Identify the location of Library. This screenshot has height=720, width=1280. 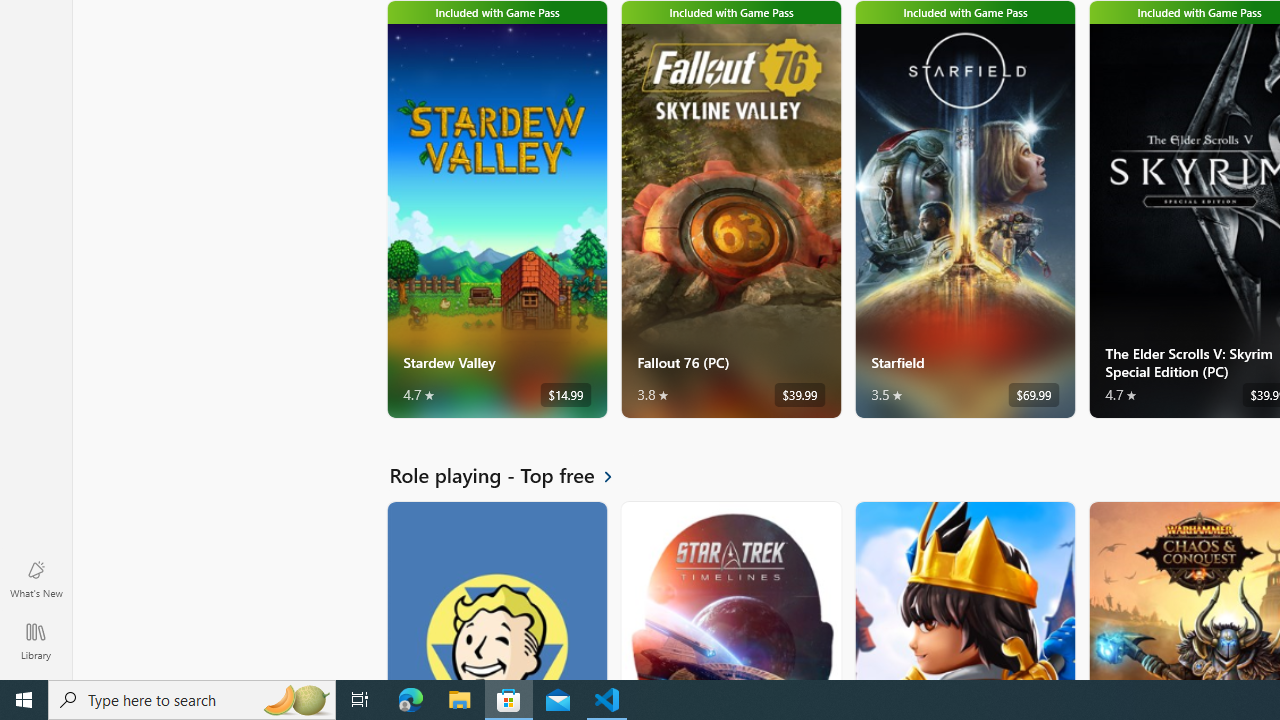
(36, 640).